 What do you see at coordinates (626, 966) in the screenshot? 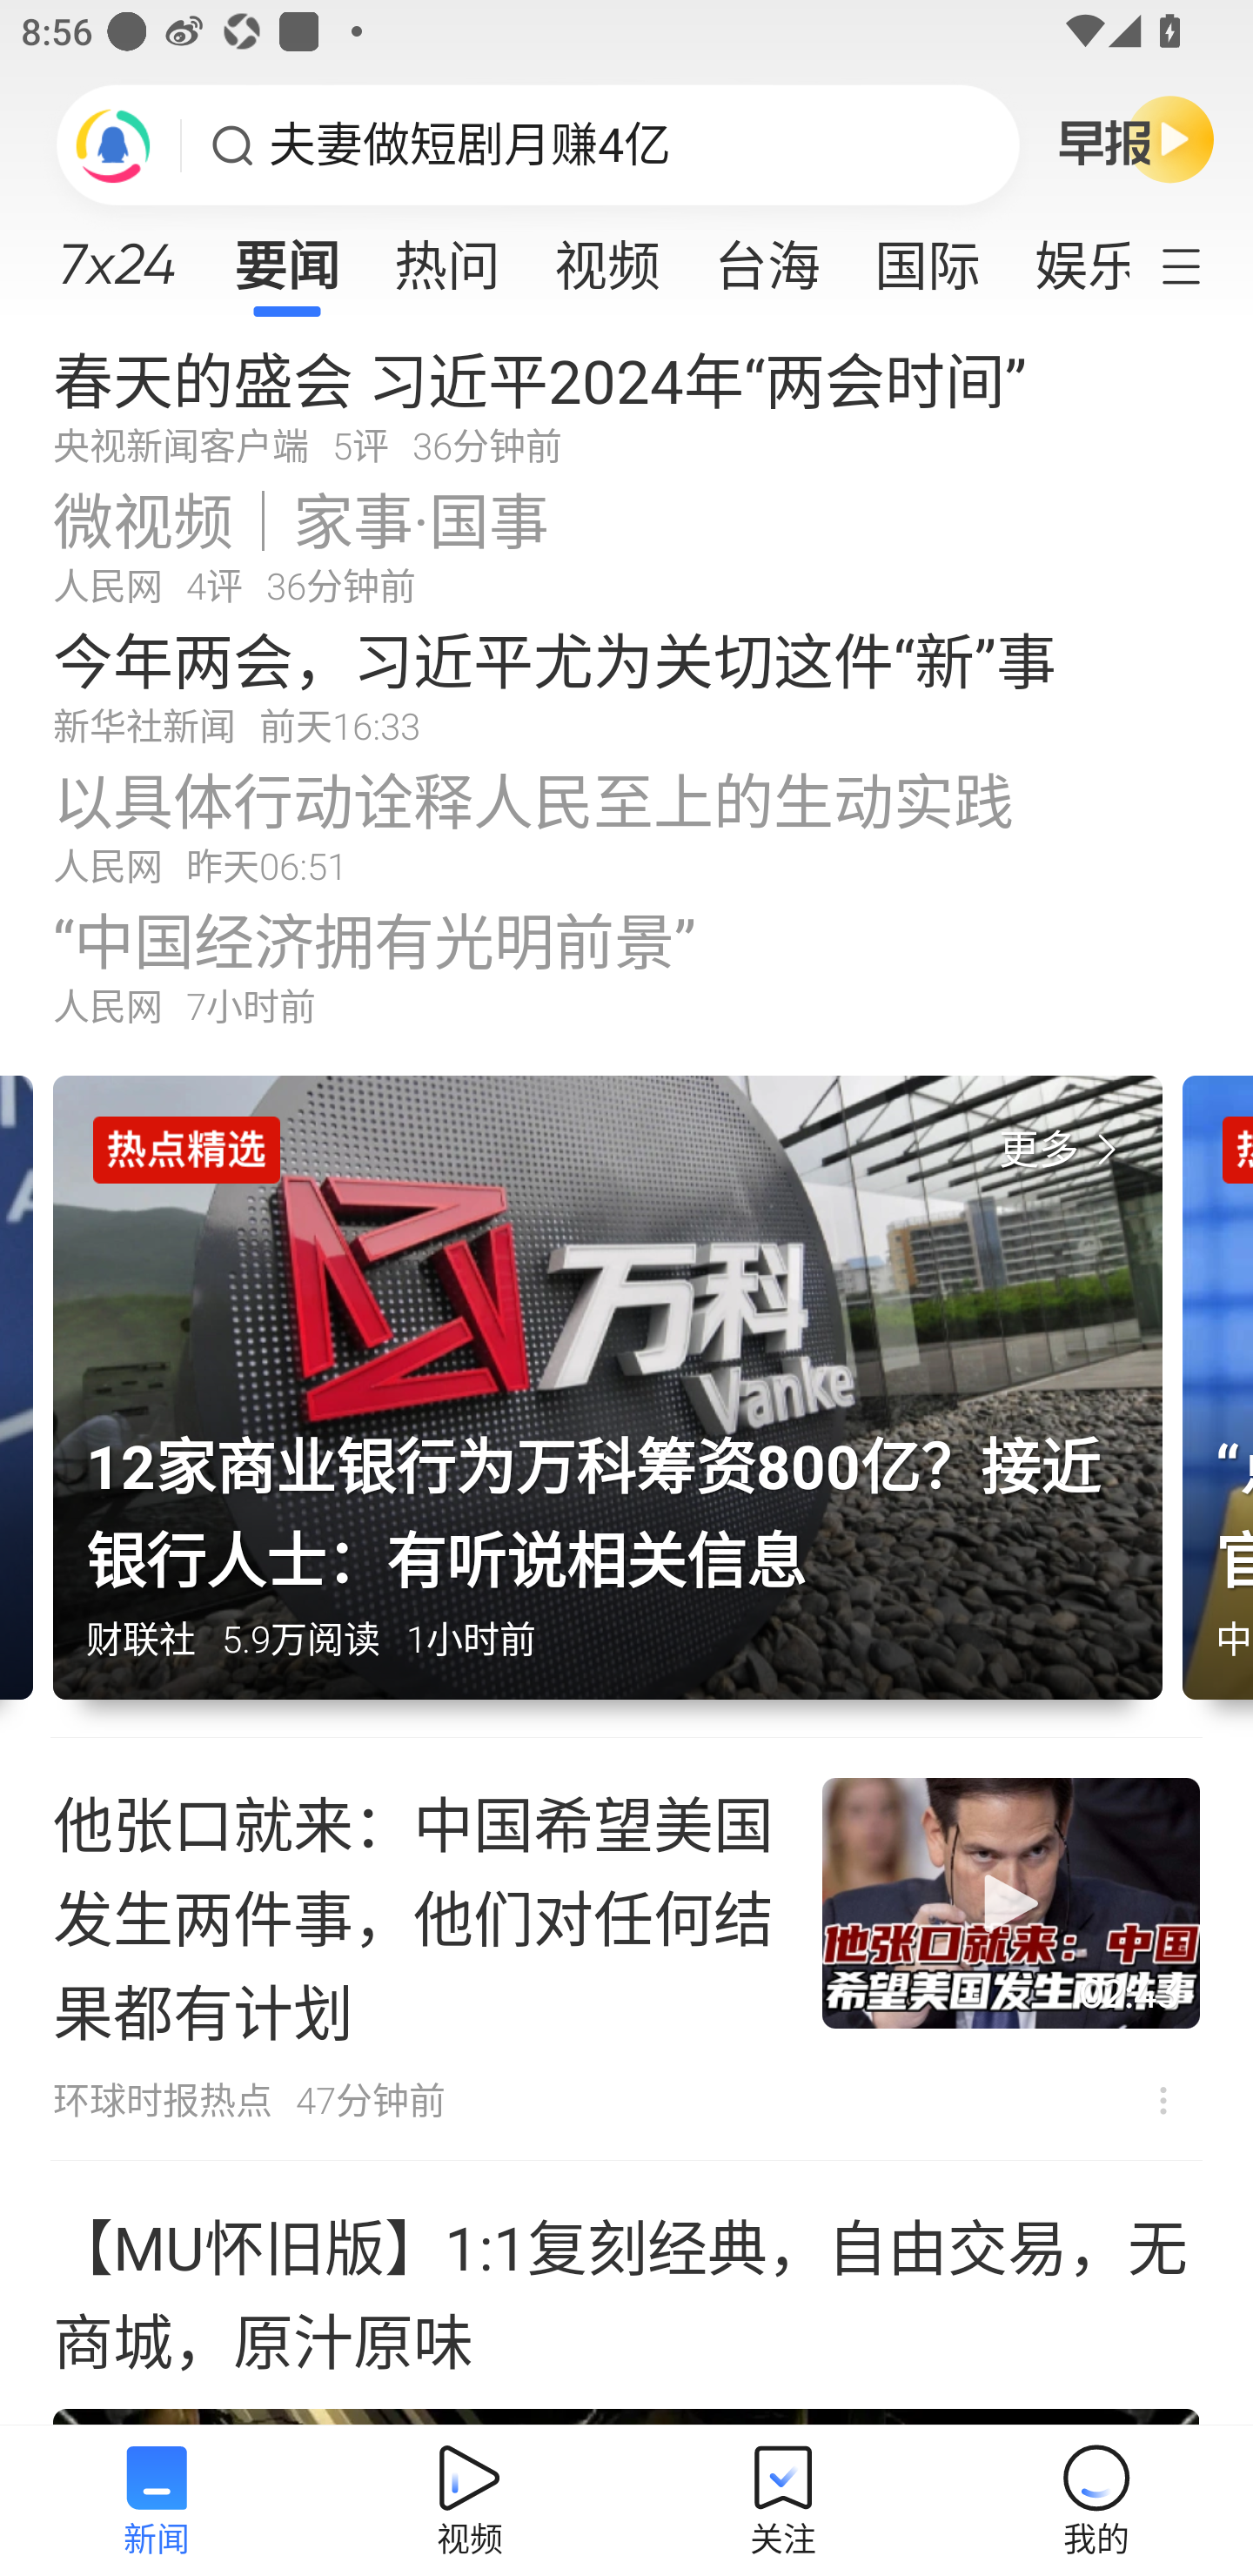
I see `“中国经济拥有光明前景” 人民网 7小时前` at bounding box center [626, 966].